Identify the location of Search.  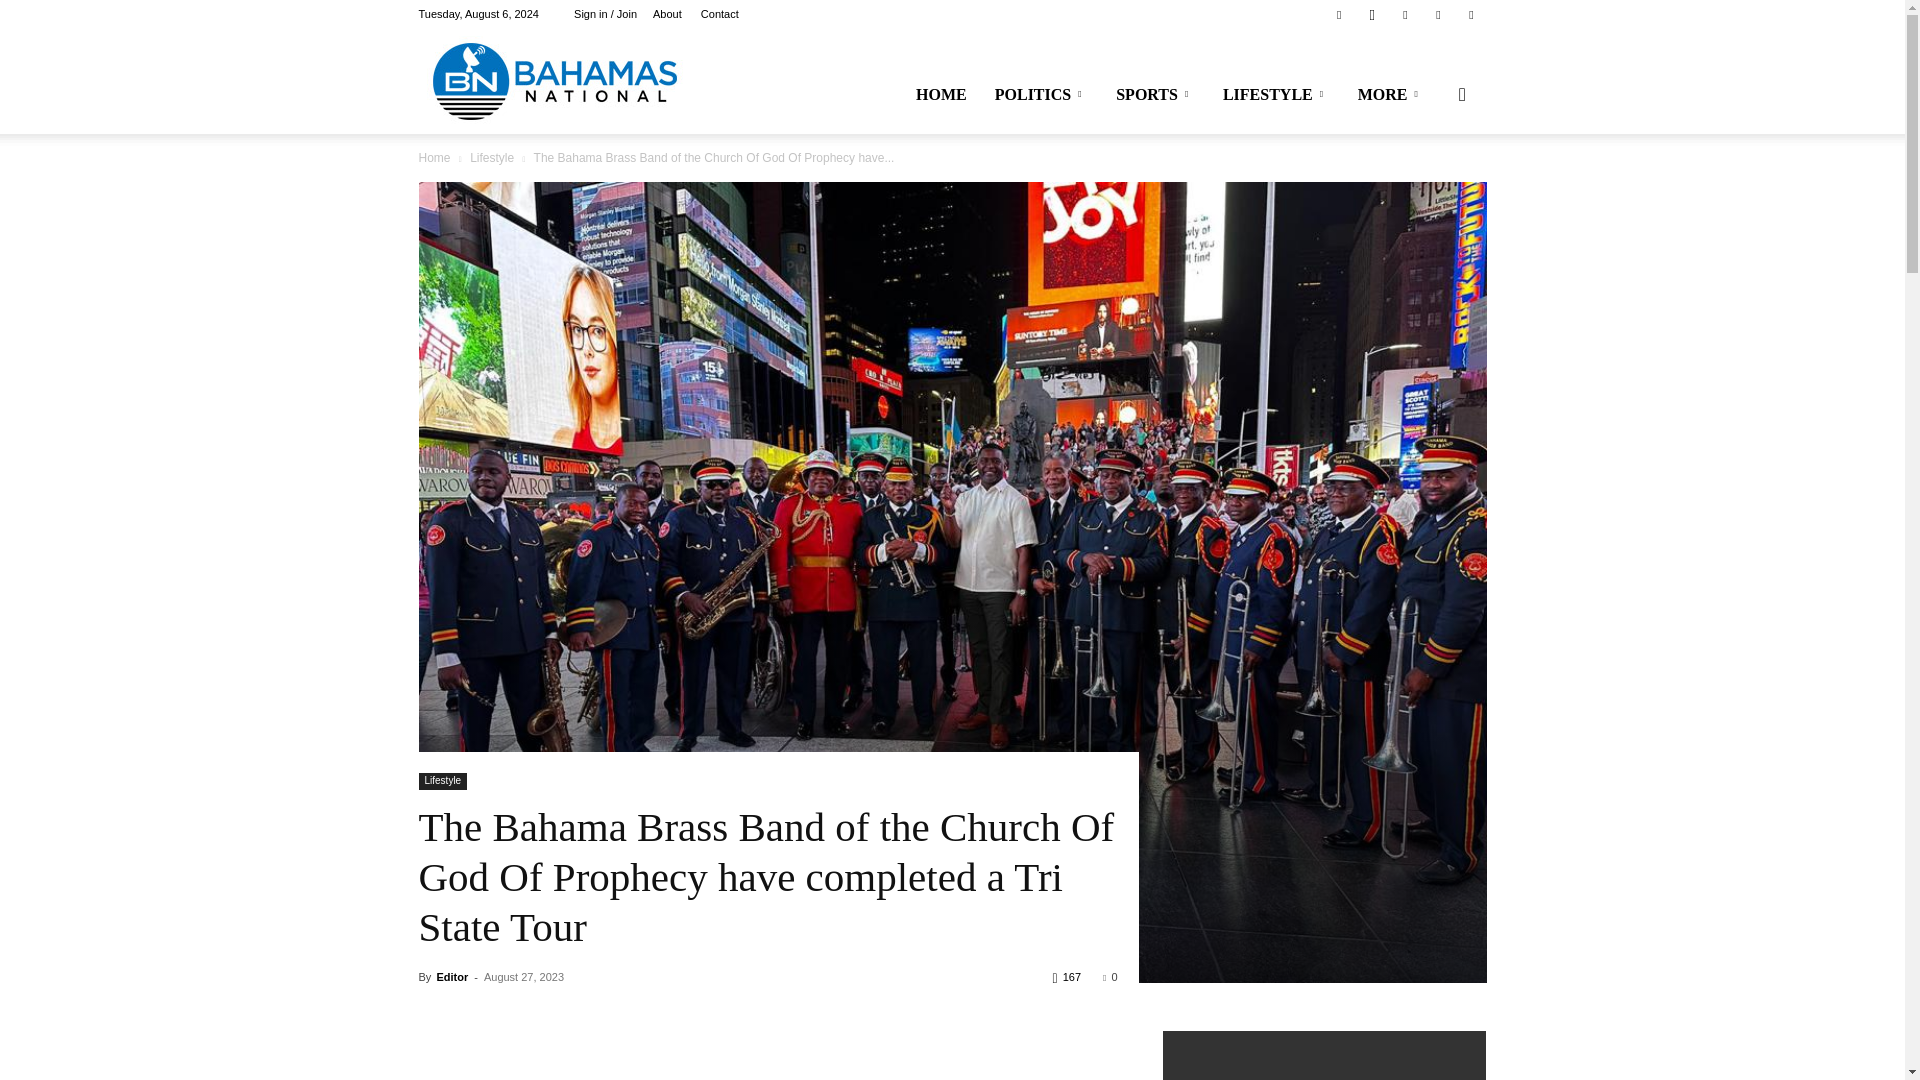
(1430, 190).